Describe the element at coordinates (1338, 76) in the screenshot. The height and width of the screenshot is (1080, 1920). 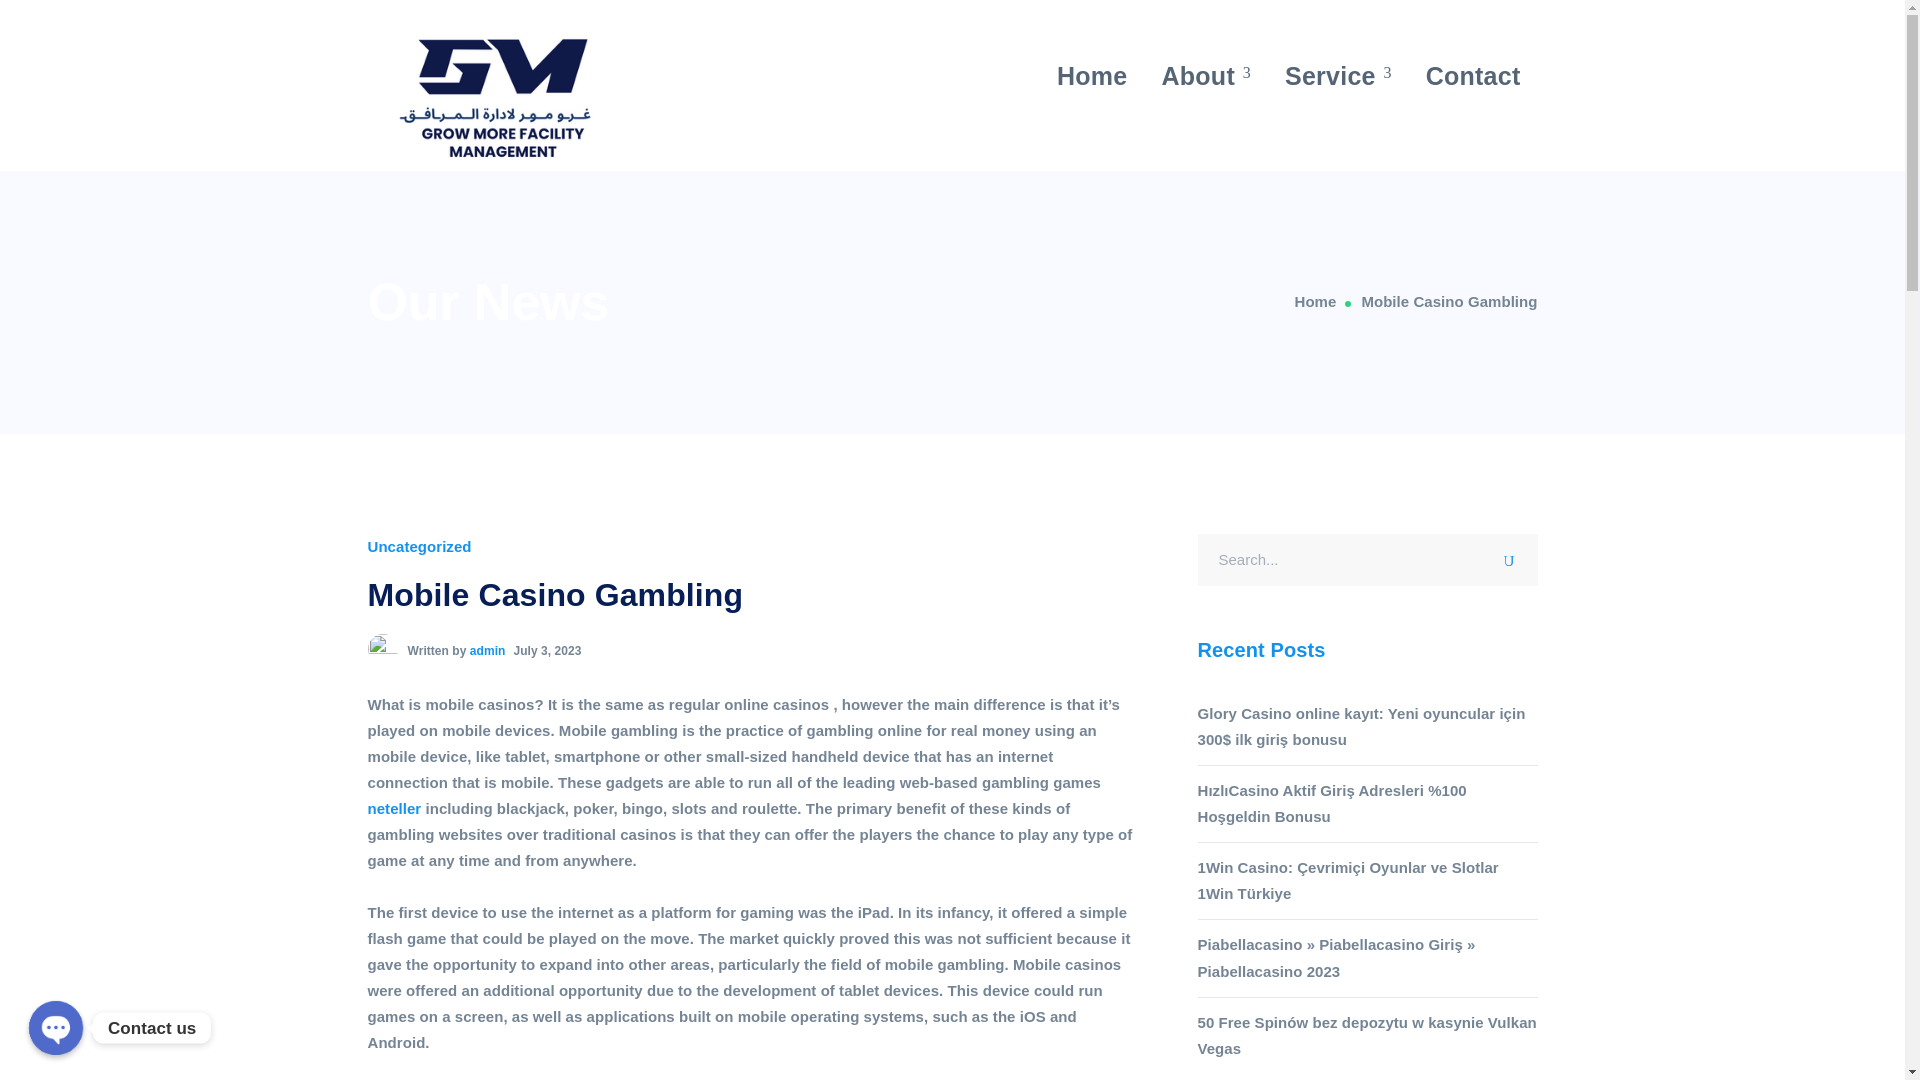
I see `Service` at that location.